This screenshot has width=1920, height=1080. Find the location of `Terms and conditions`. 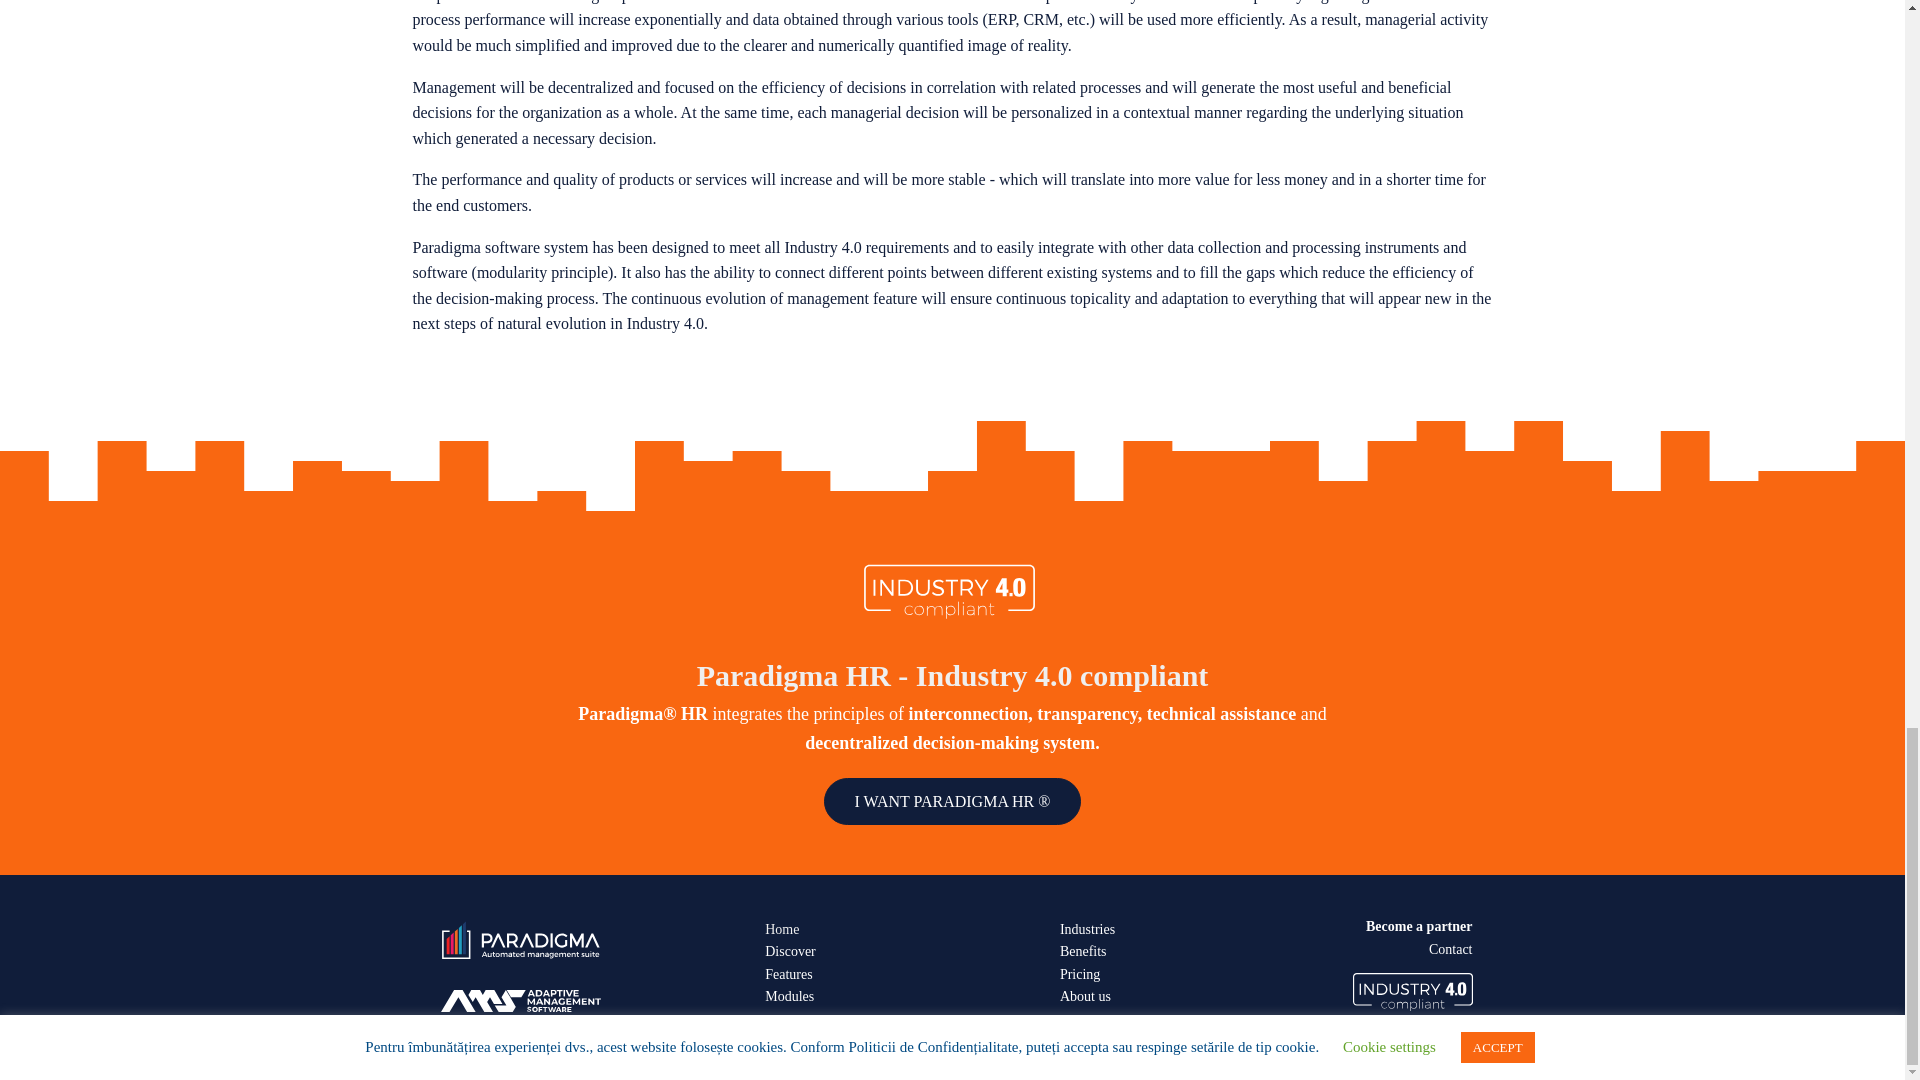

Terms and conditions is located at coordinates (906, 1064).